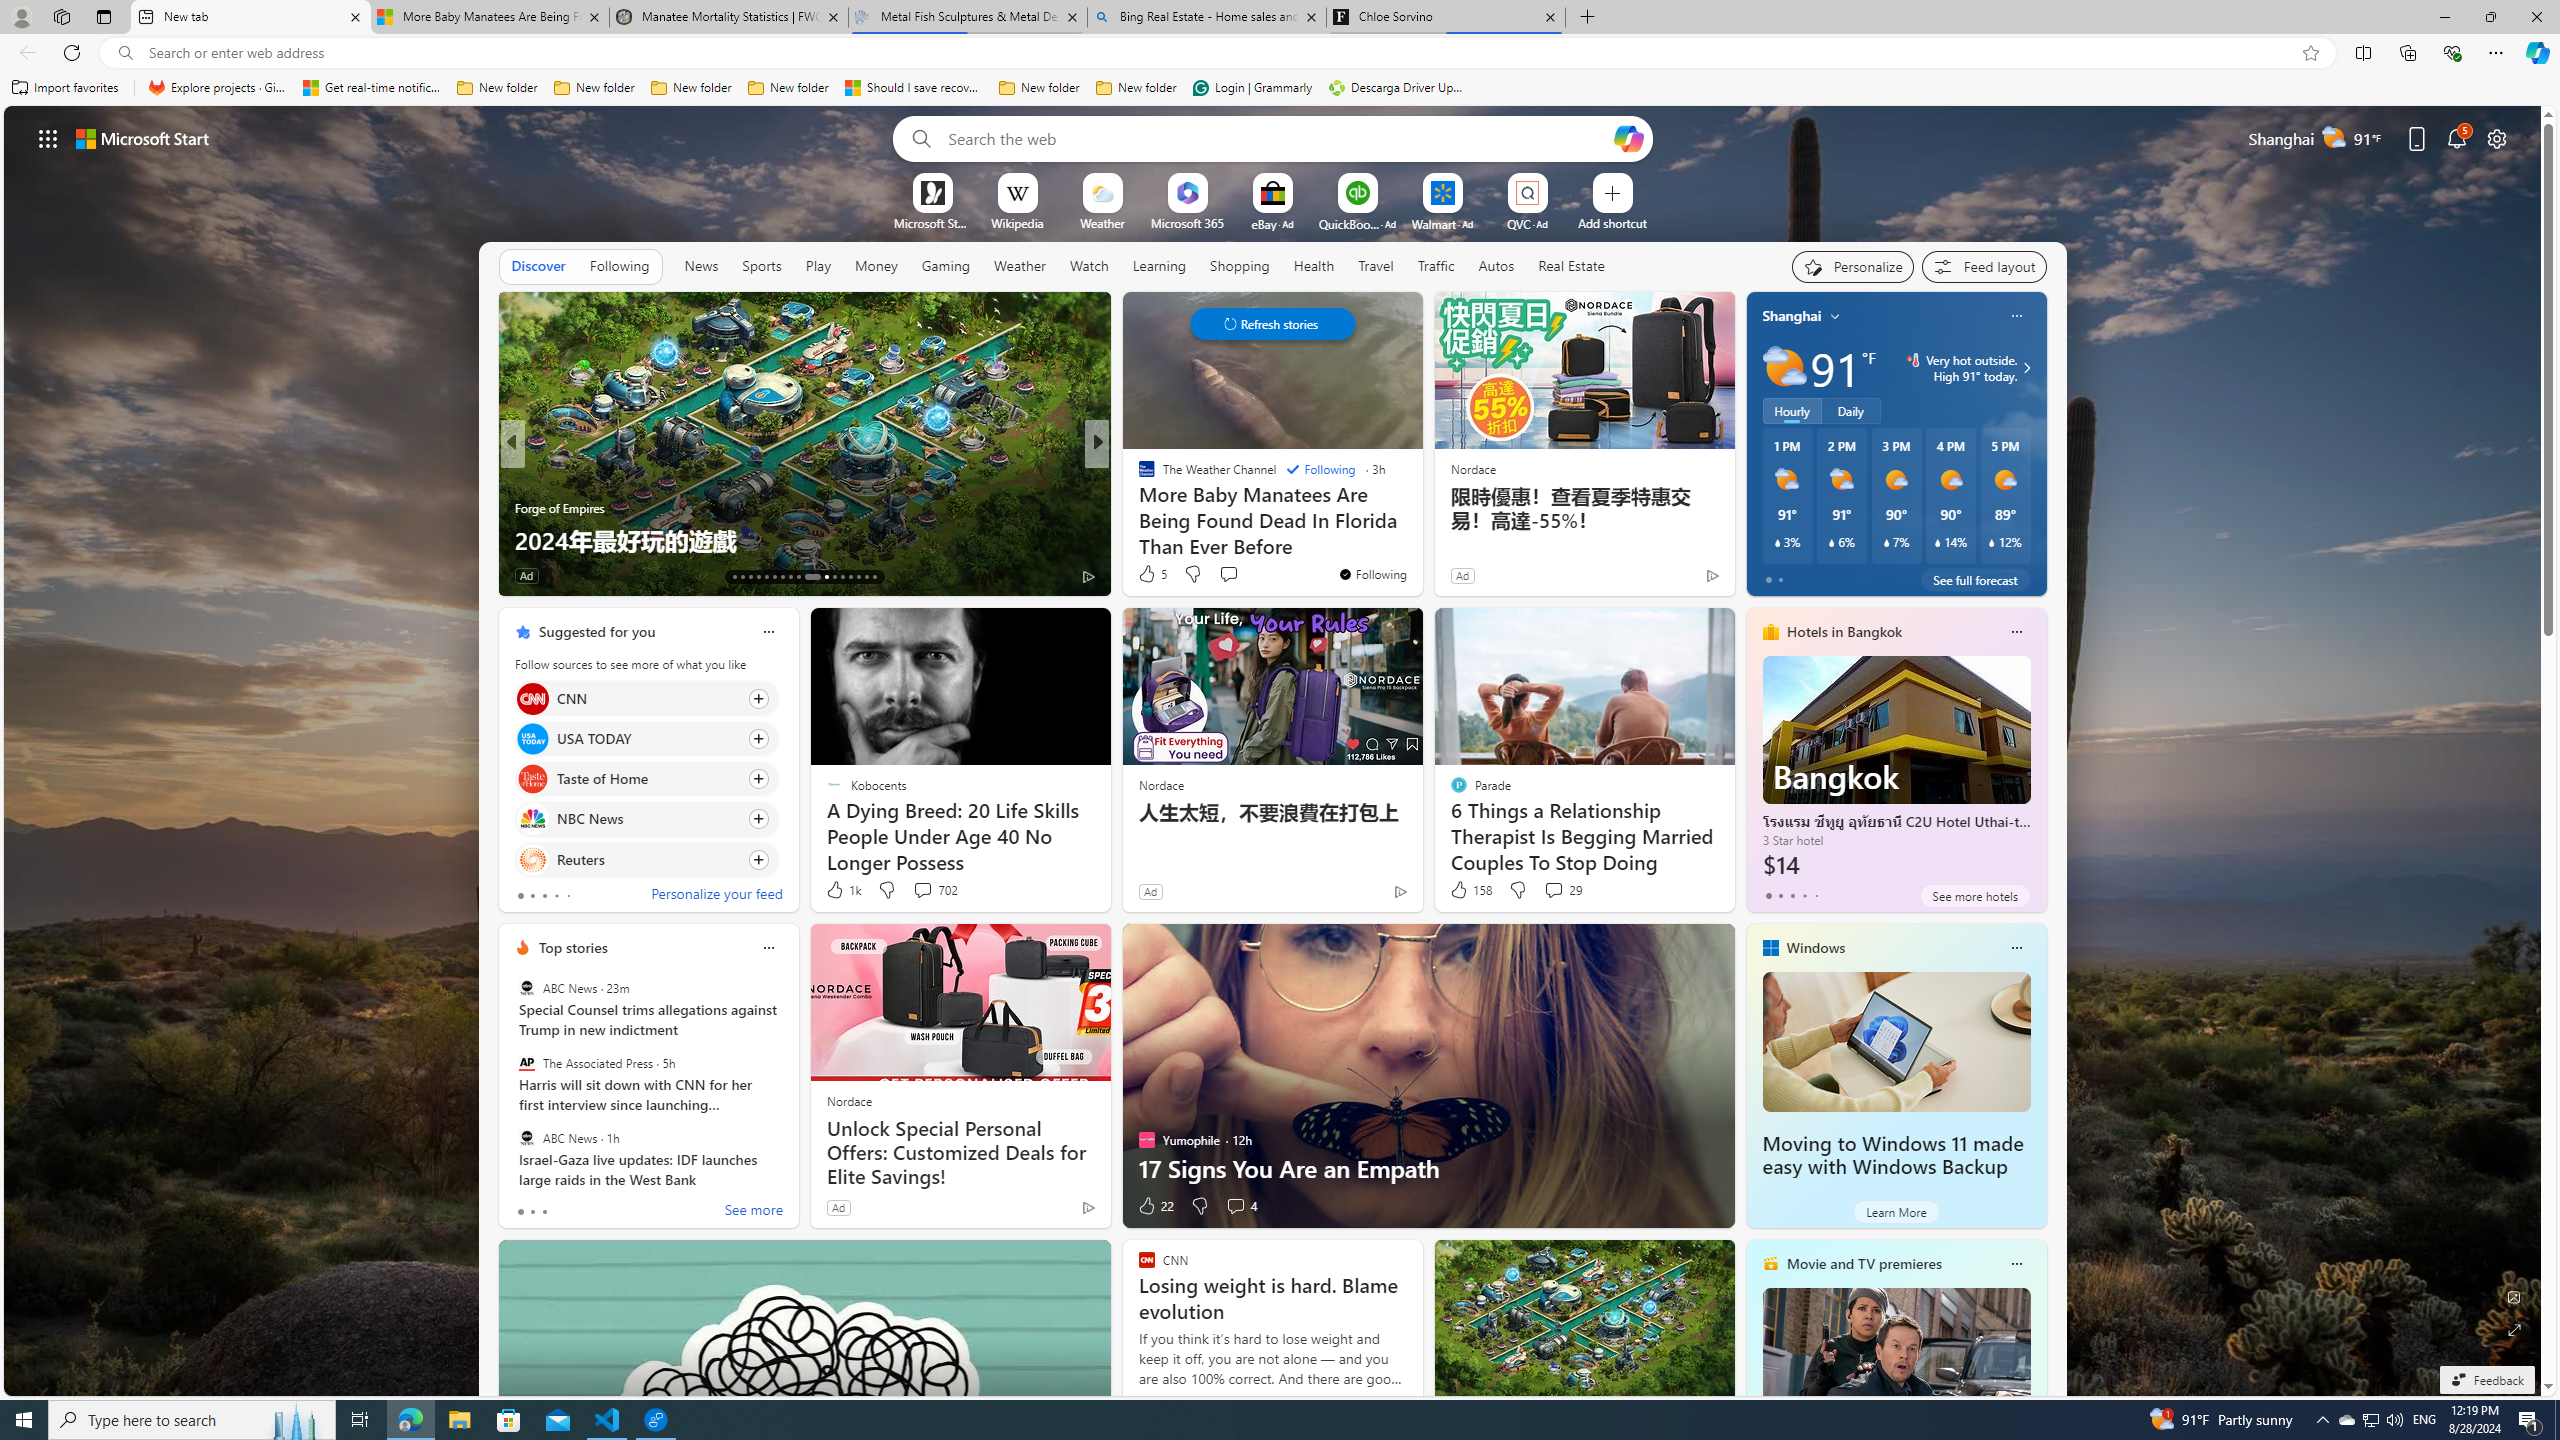 The image size is (2560, 1440). I want to click on View comments 2 Comment, so click(1228, 575).